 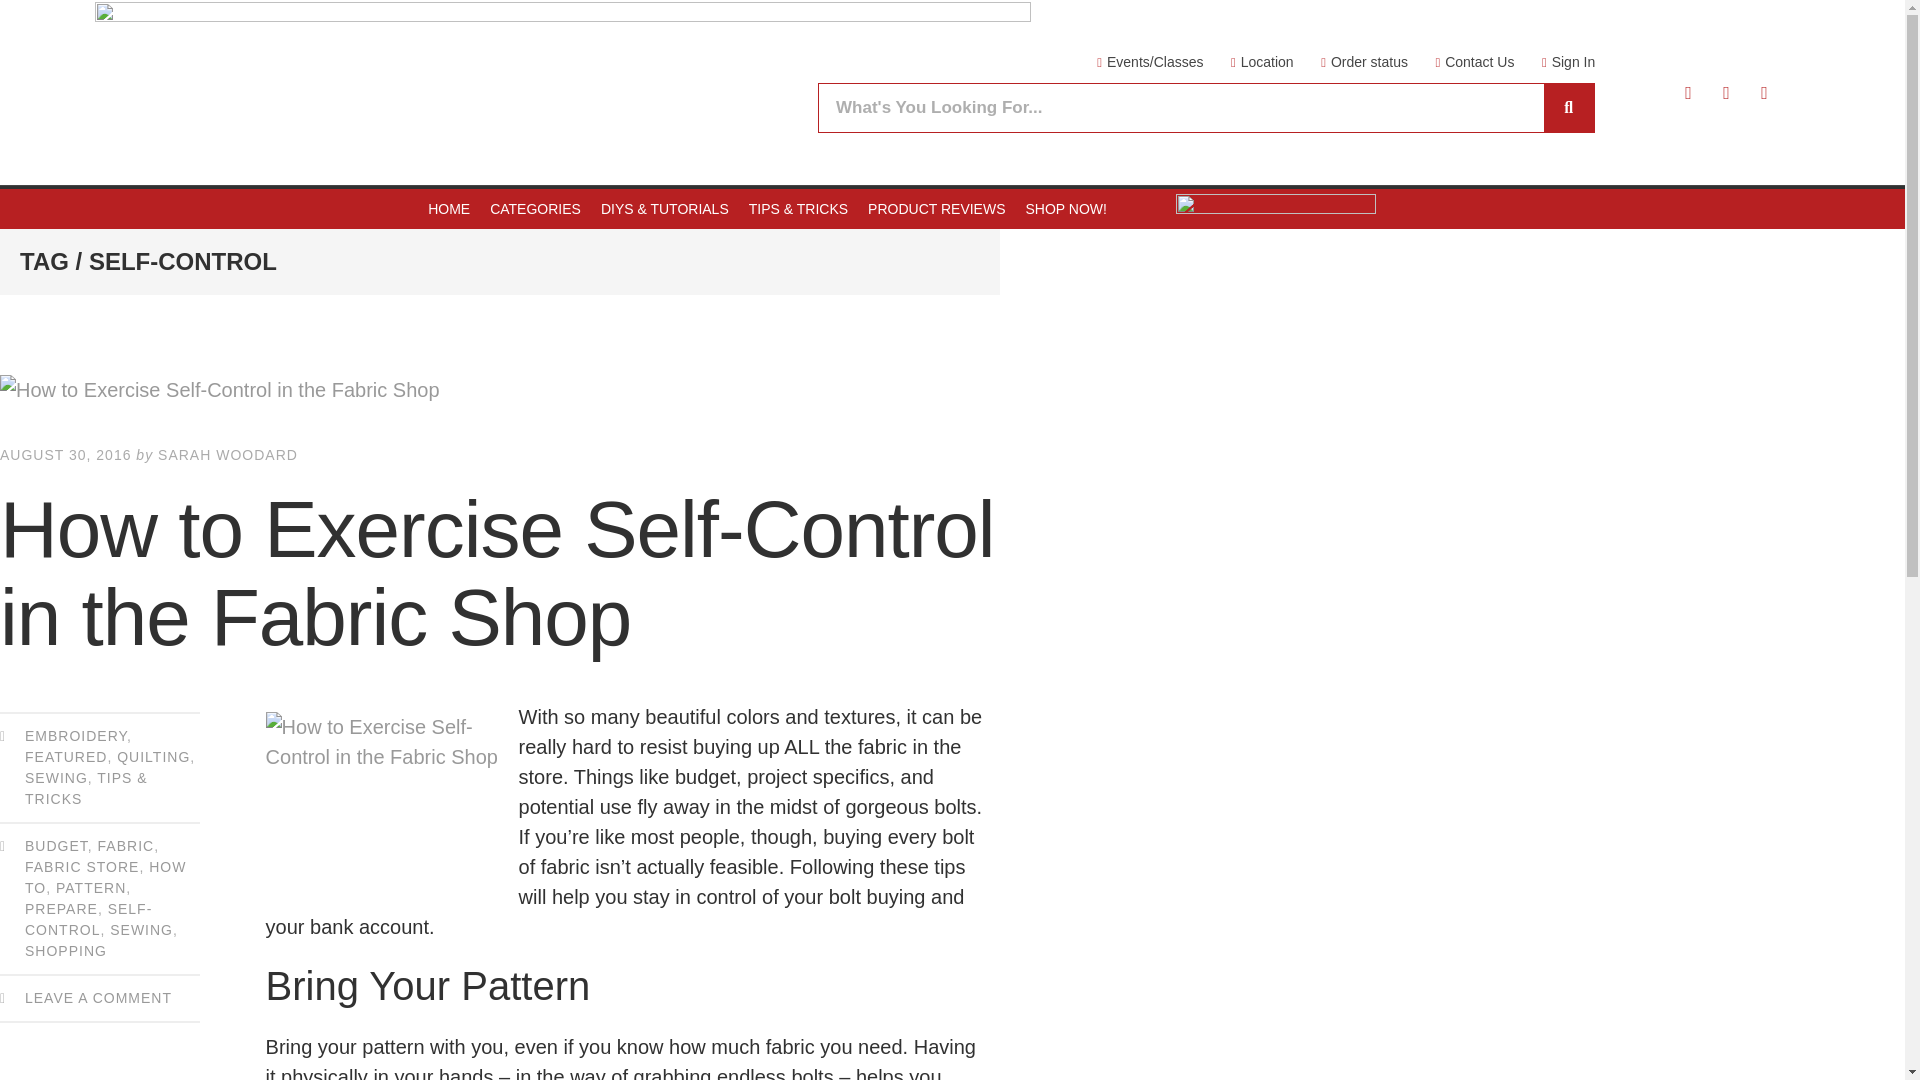 I want to click on SHOP NOW!, so click(x=1066, y=208).